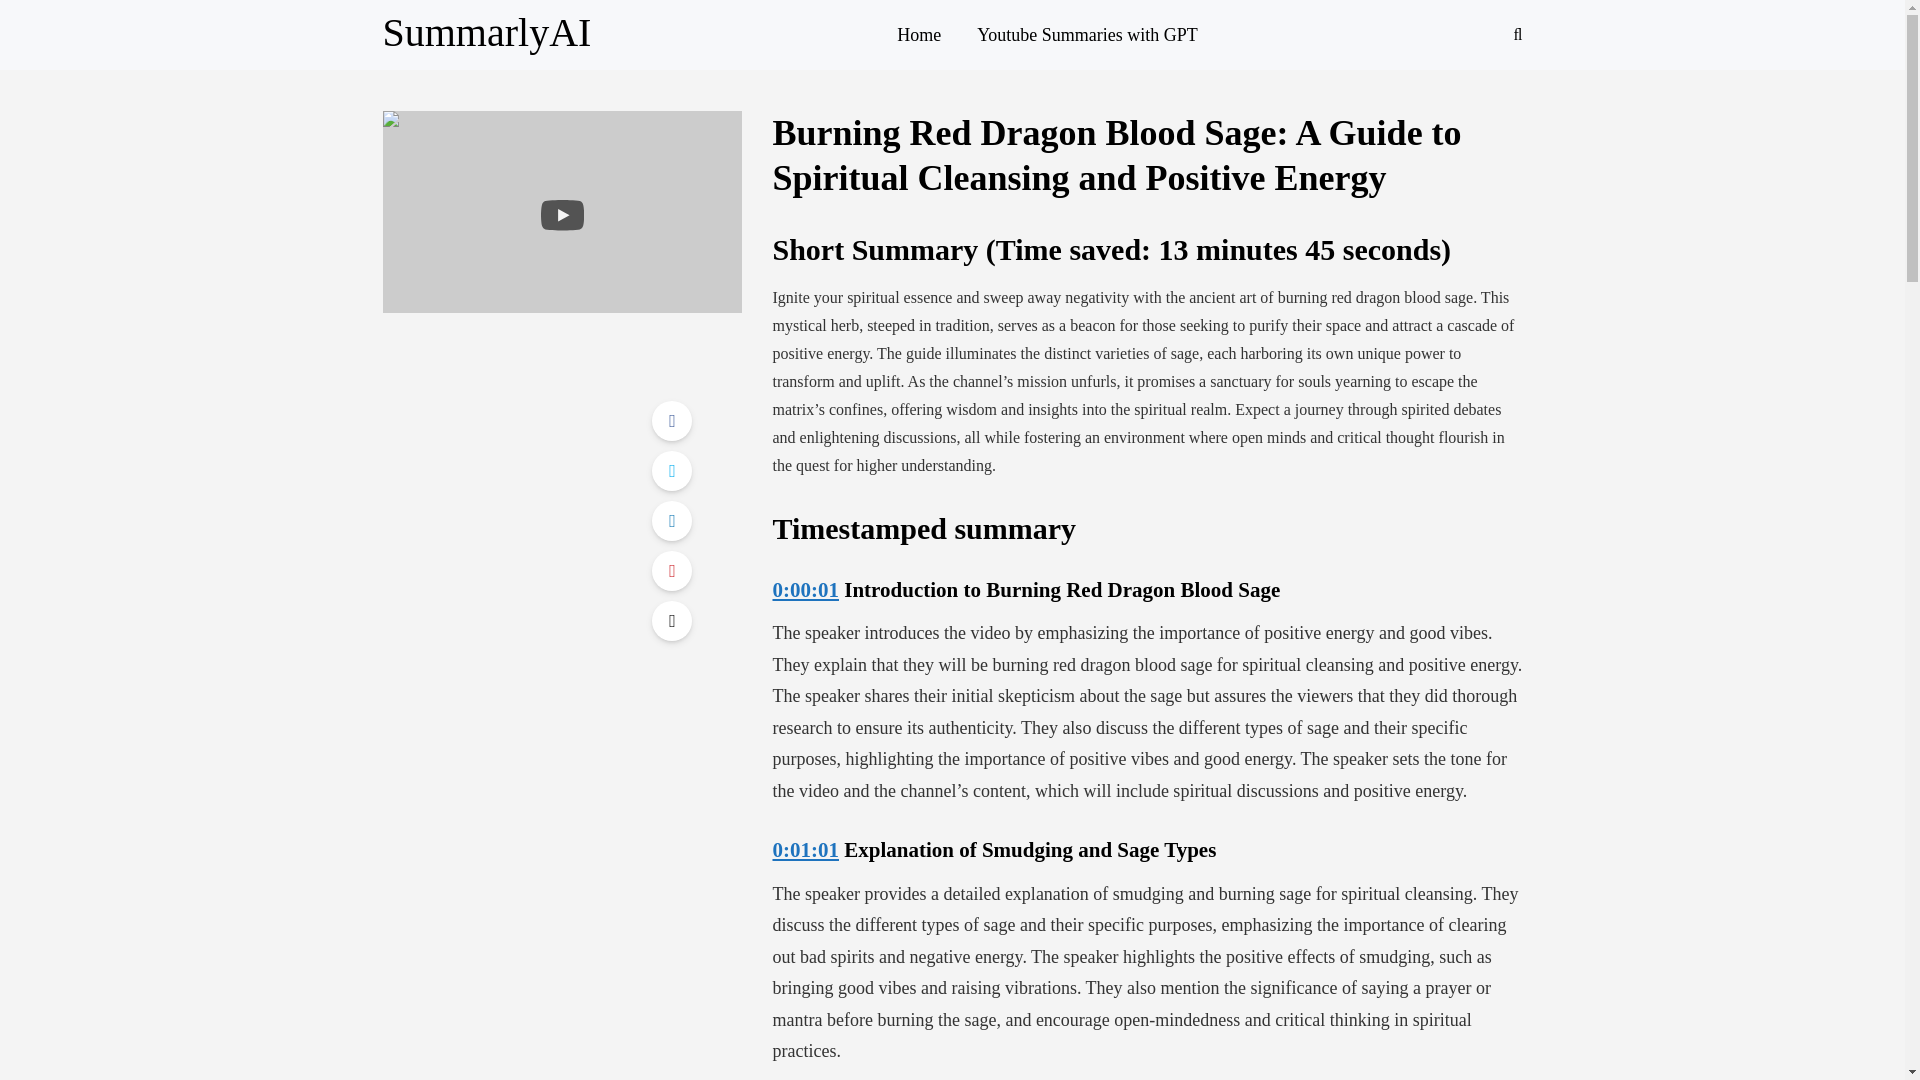  Describe the element at coordinates (672, 471) in the screenshot. I see `Tweet this` at that location.